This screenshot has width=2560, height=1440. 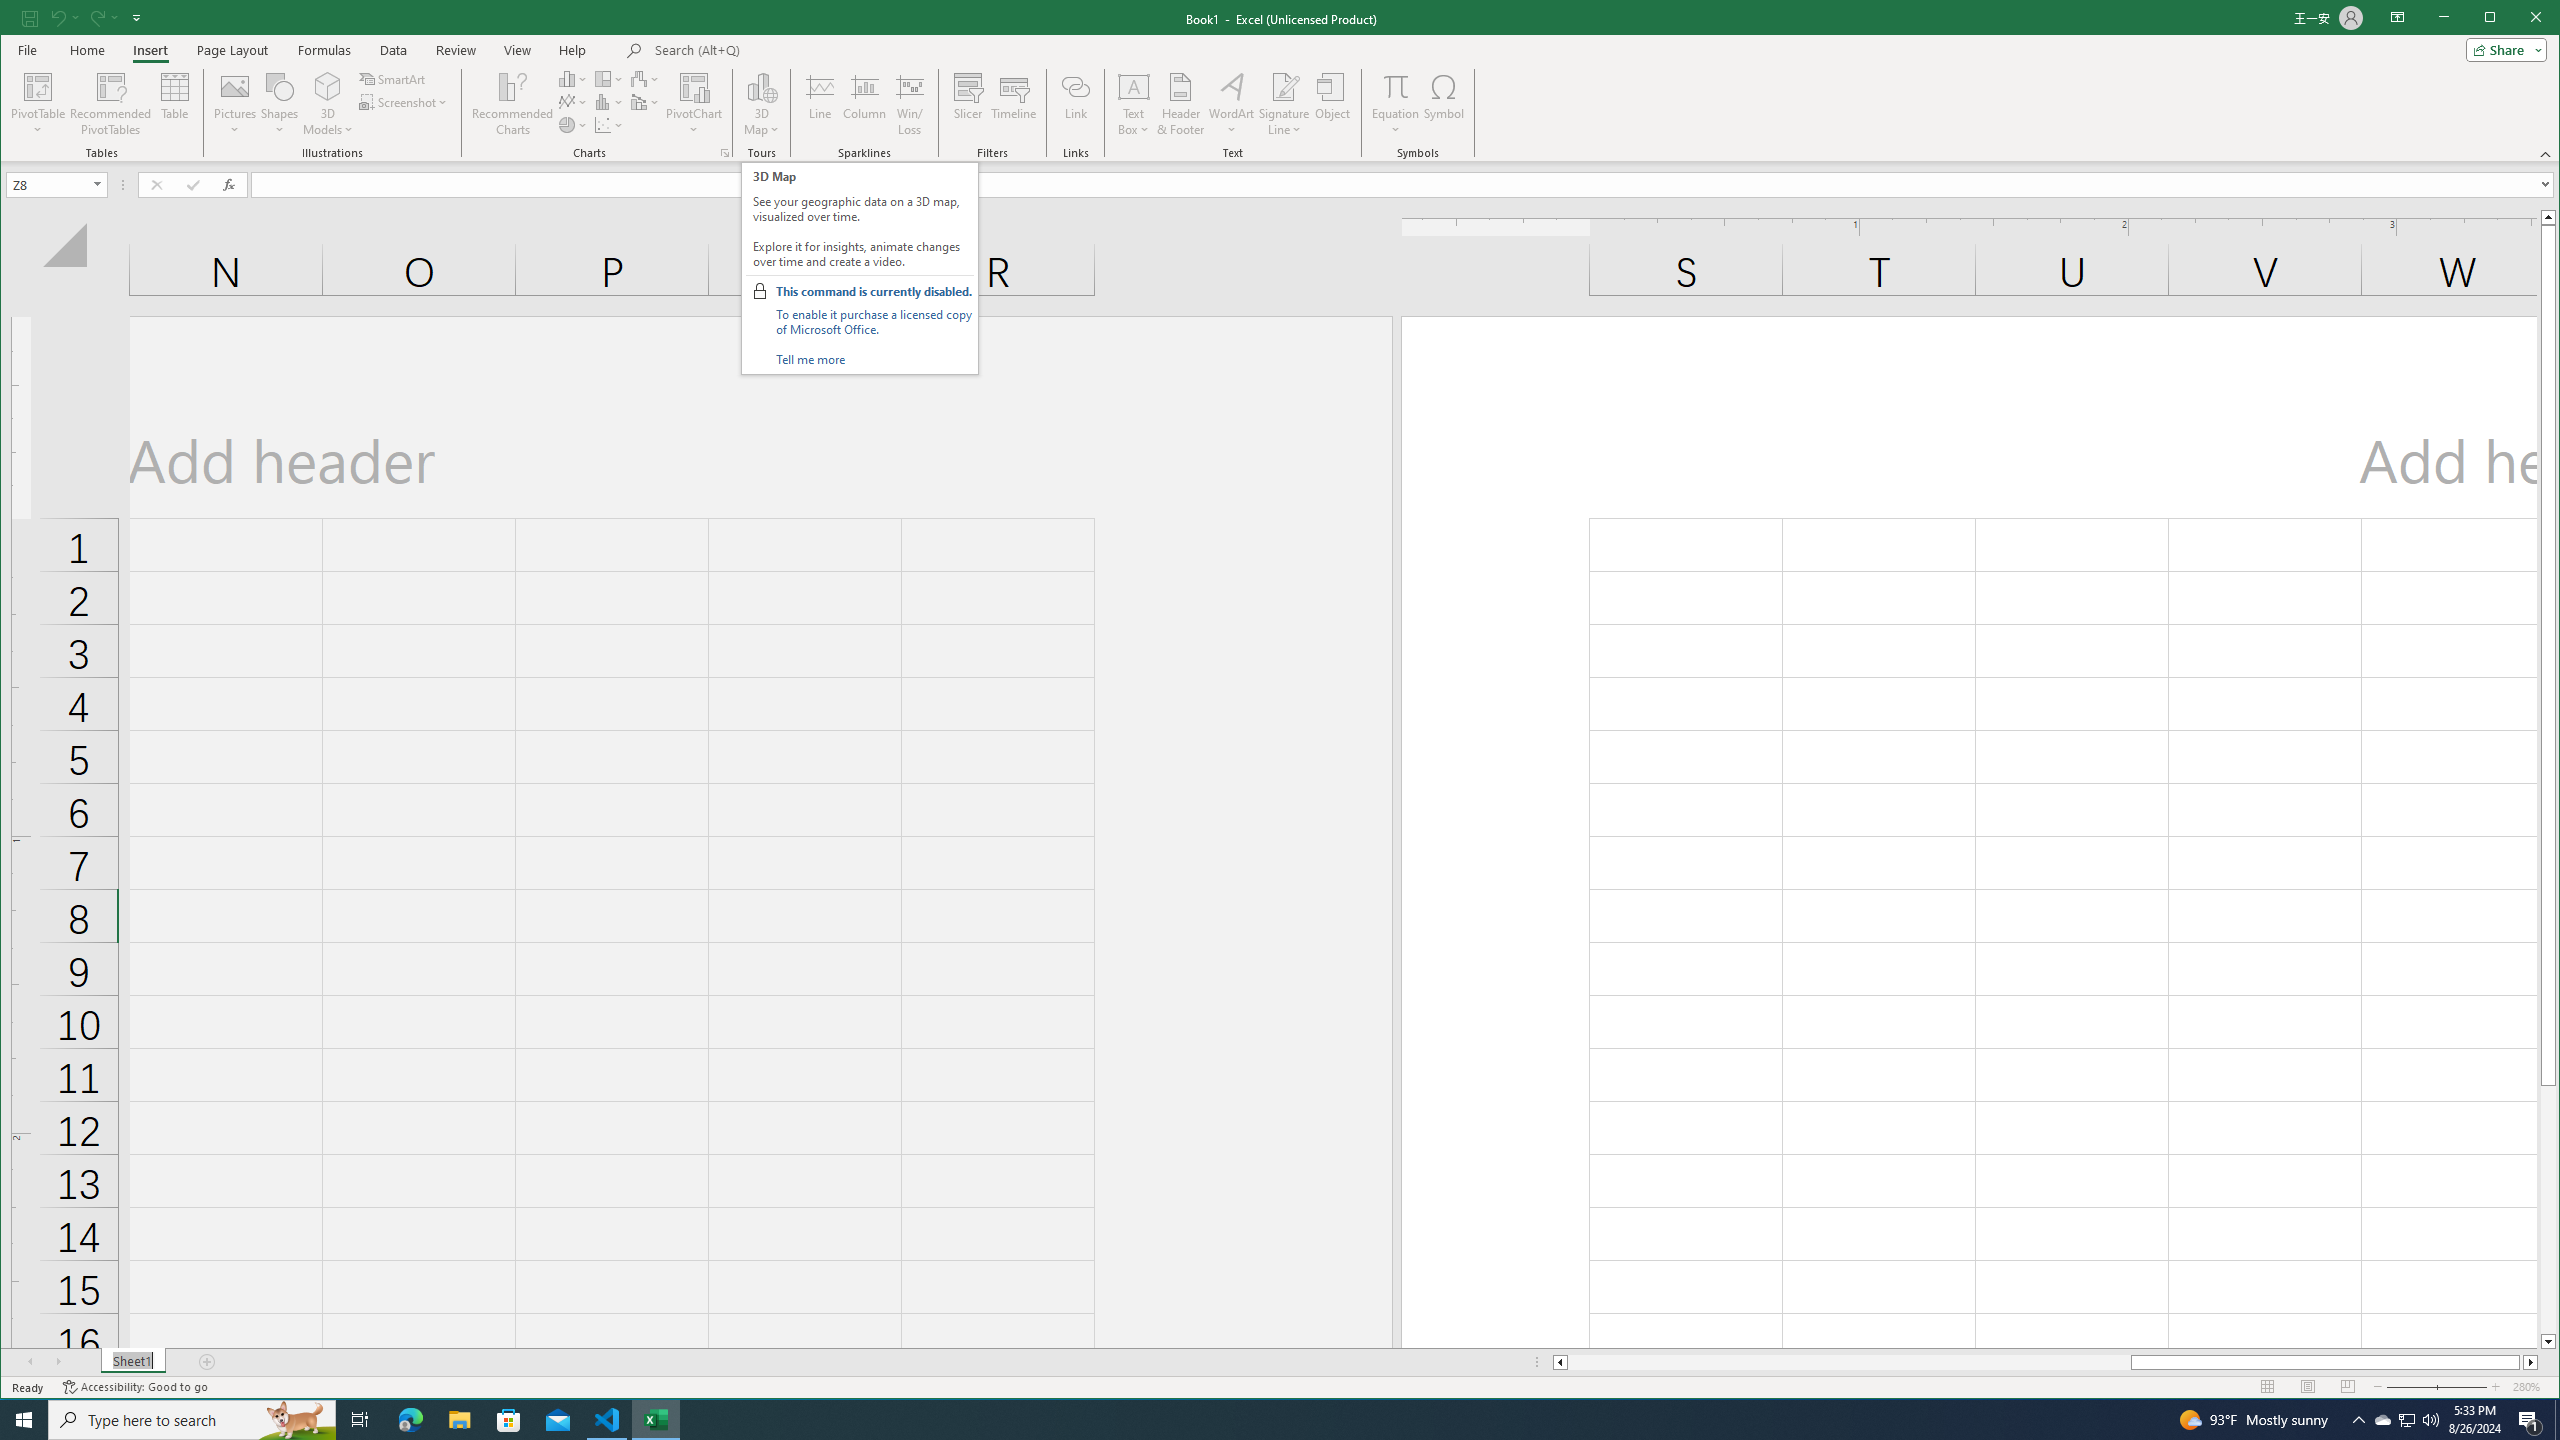 I want to click on Search highlights icon opens search home window, so click(x=296, y=1420).